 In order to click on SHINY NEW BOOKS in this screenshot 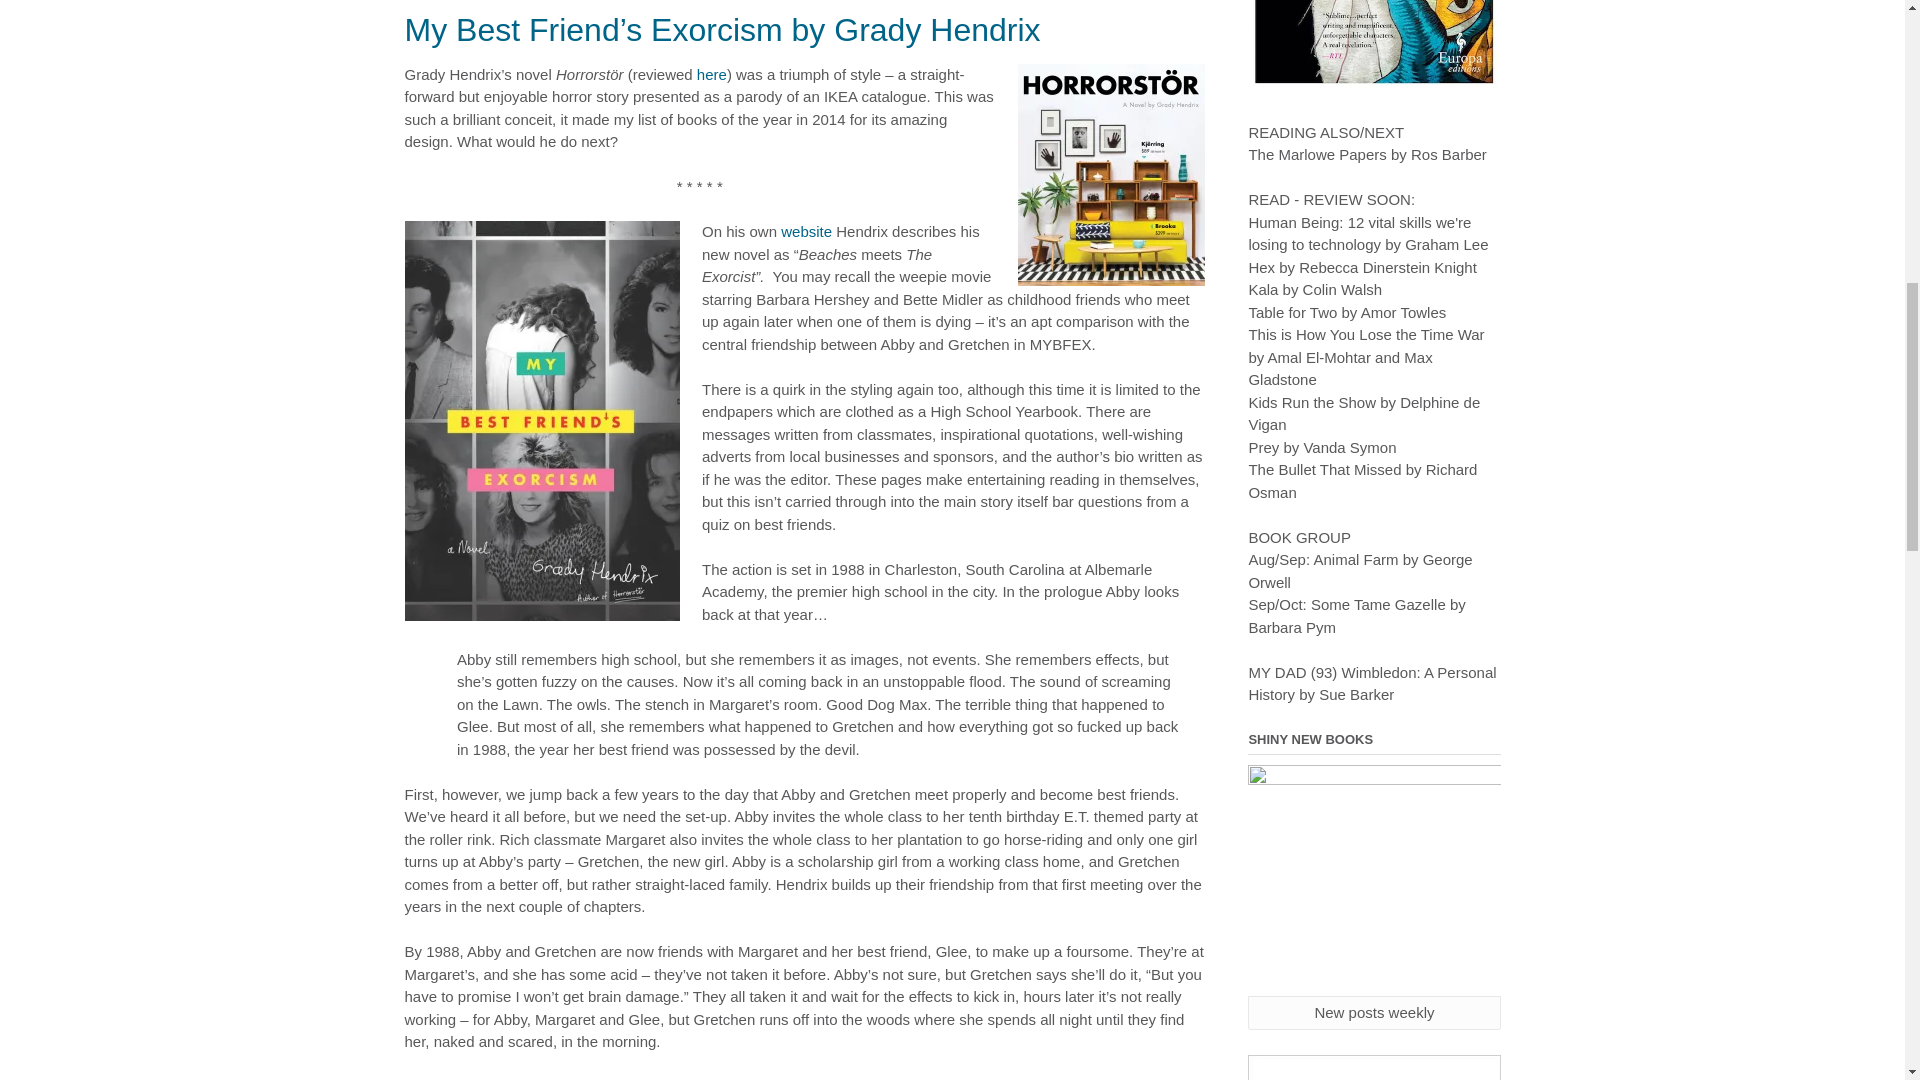, I will do `click(1374, 880)`.